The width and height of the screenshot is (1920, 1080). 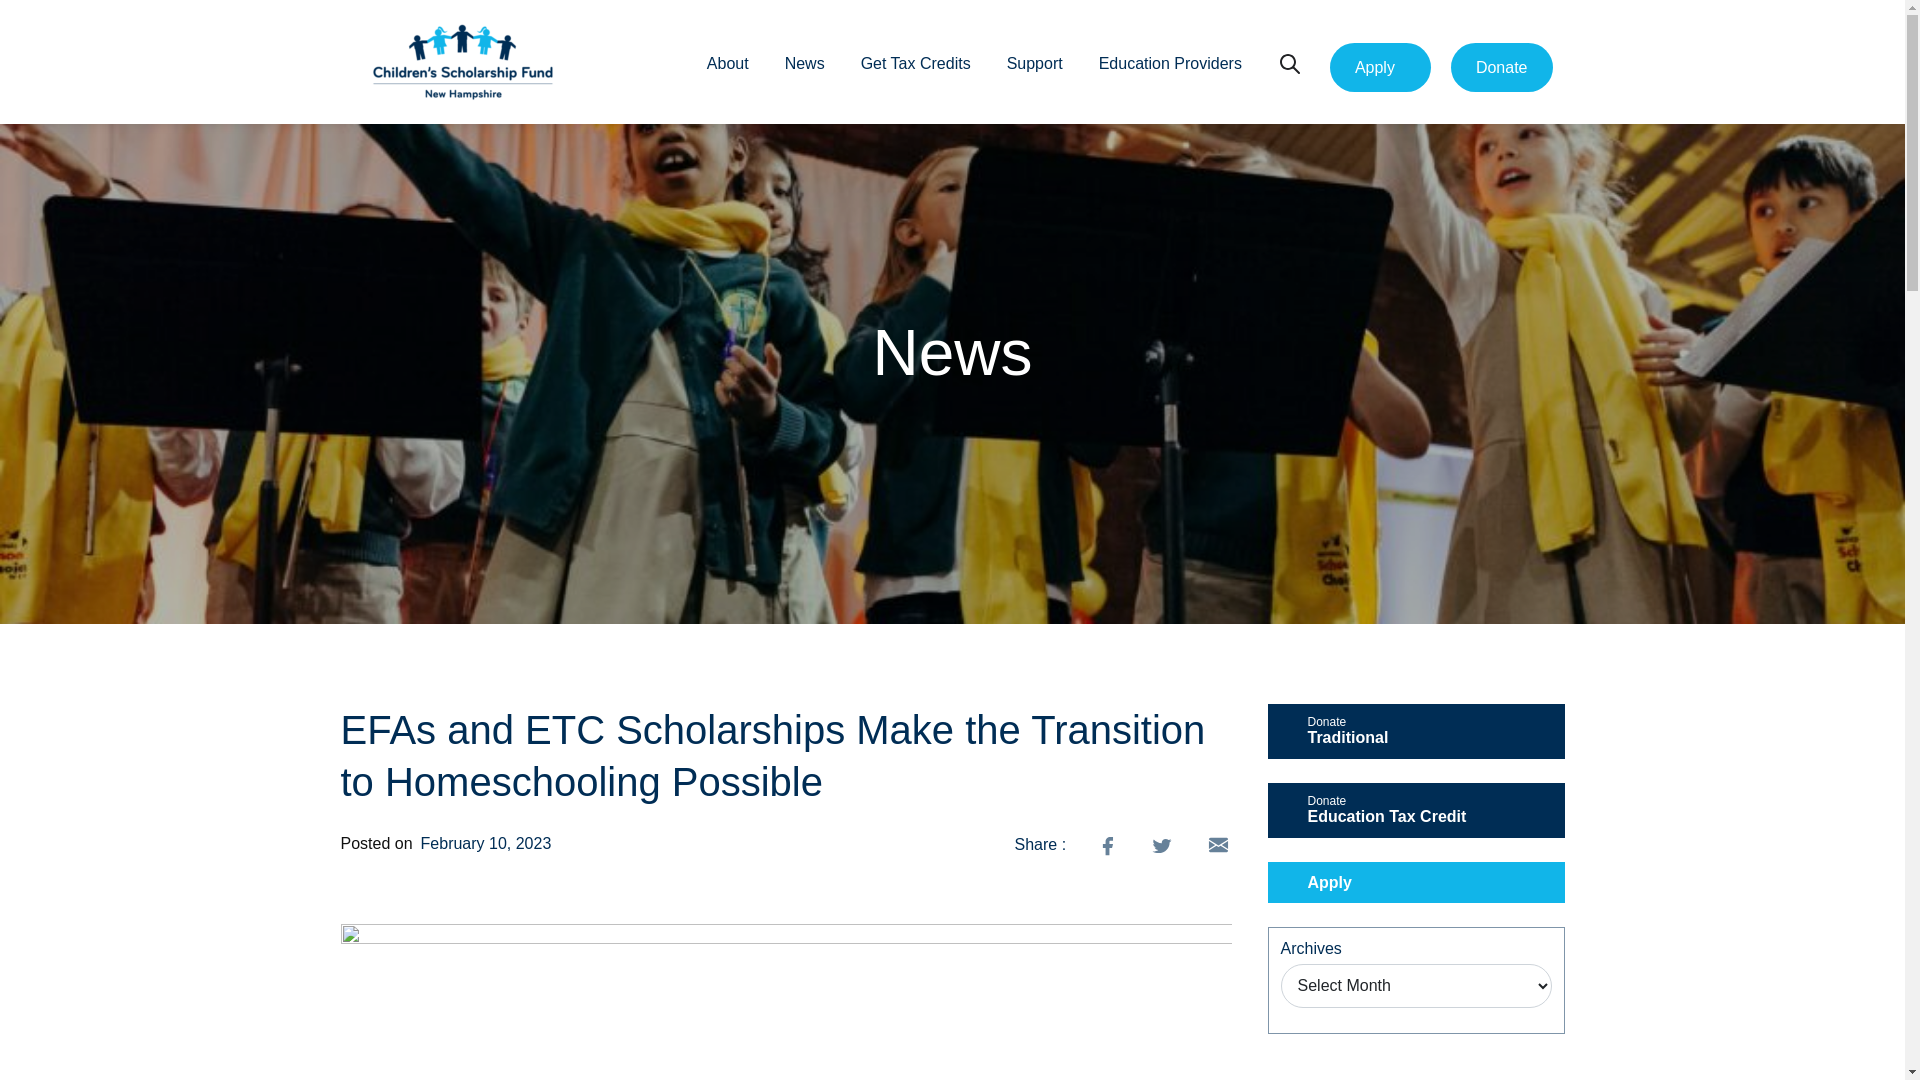 What do you see at coordinates (1416, 810) in the screenshot?
I see `News` at bounding box center [1416, 810].